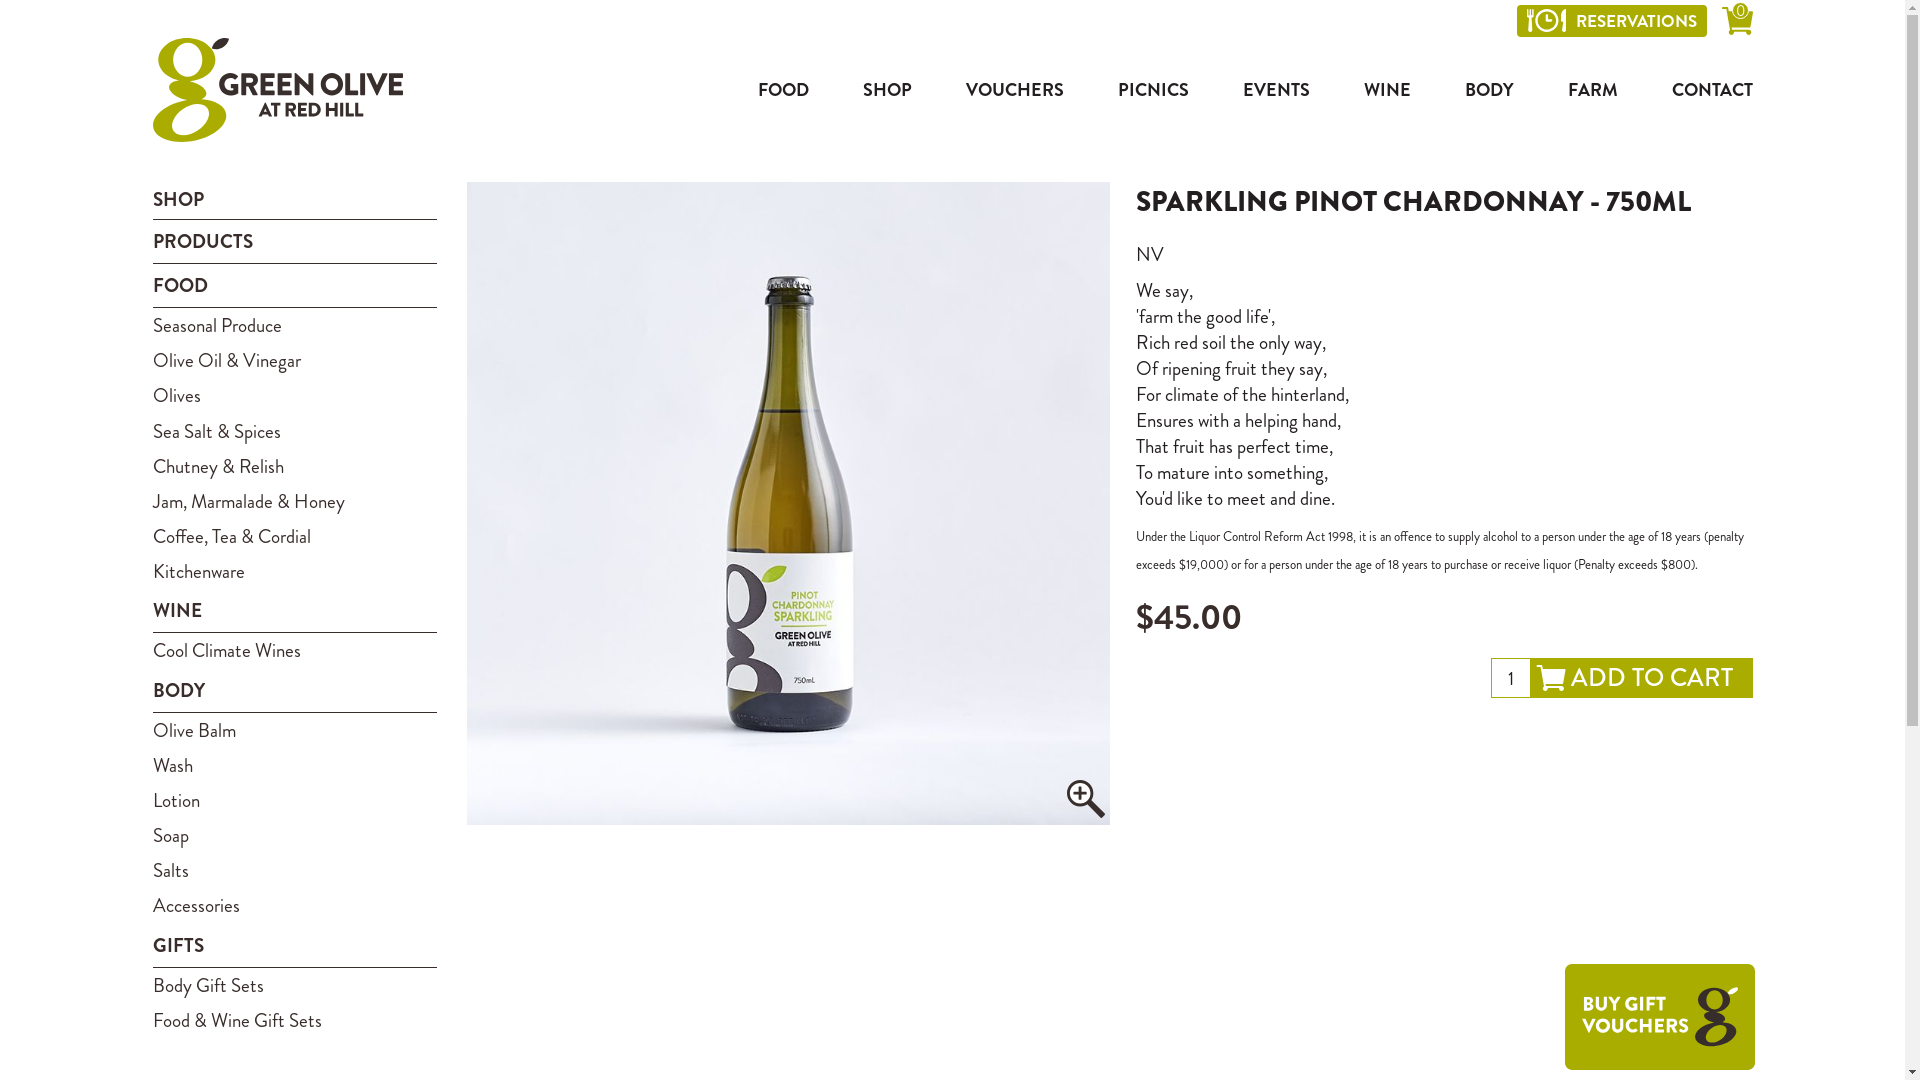  What do you see at coordinates (1738, 24) in the screenshot?
I see `0` at bounding box center [1738, 24].